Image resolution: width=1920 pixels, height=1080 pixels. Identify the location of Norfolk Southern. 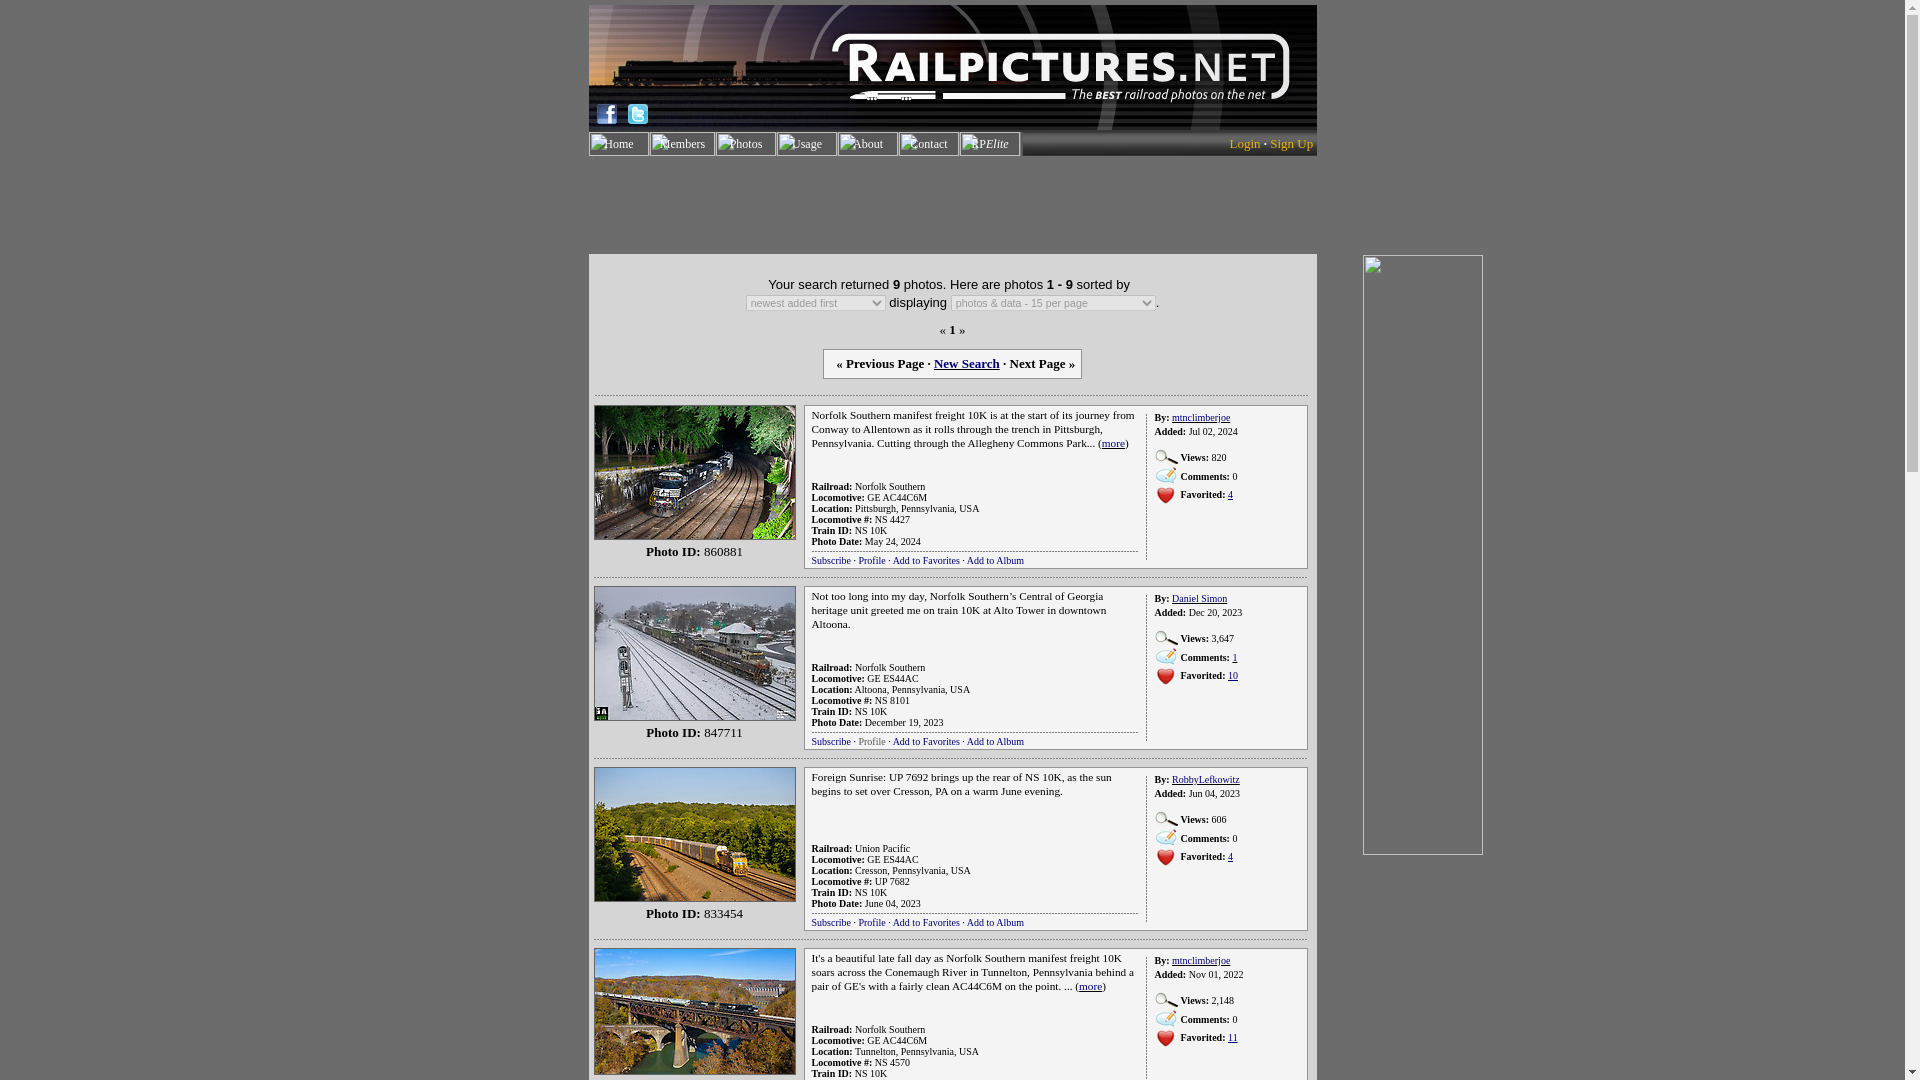
(890, 486).